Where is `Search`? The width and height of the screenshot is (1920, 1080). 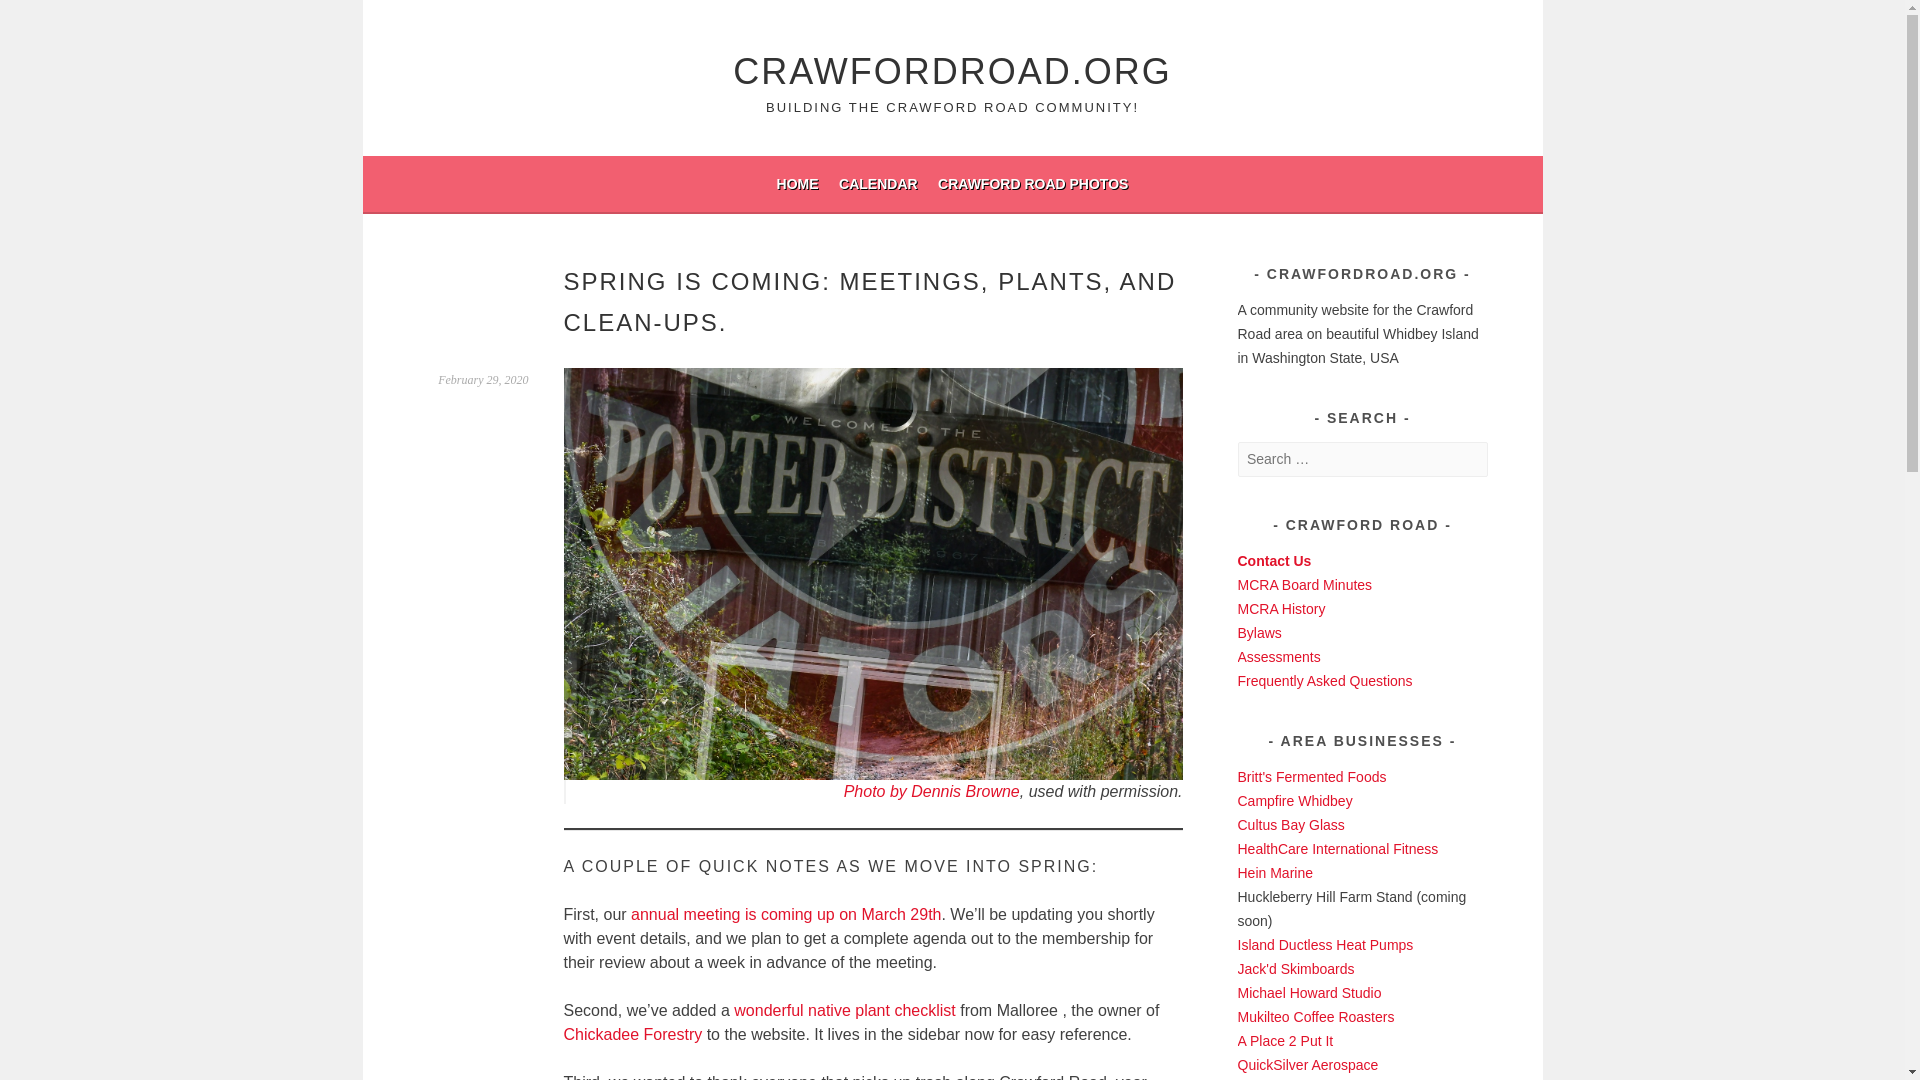
Search is located at coordinates (40, 18).